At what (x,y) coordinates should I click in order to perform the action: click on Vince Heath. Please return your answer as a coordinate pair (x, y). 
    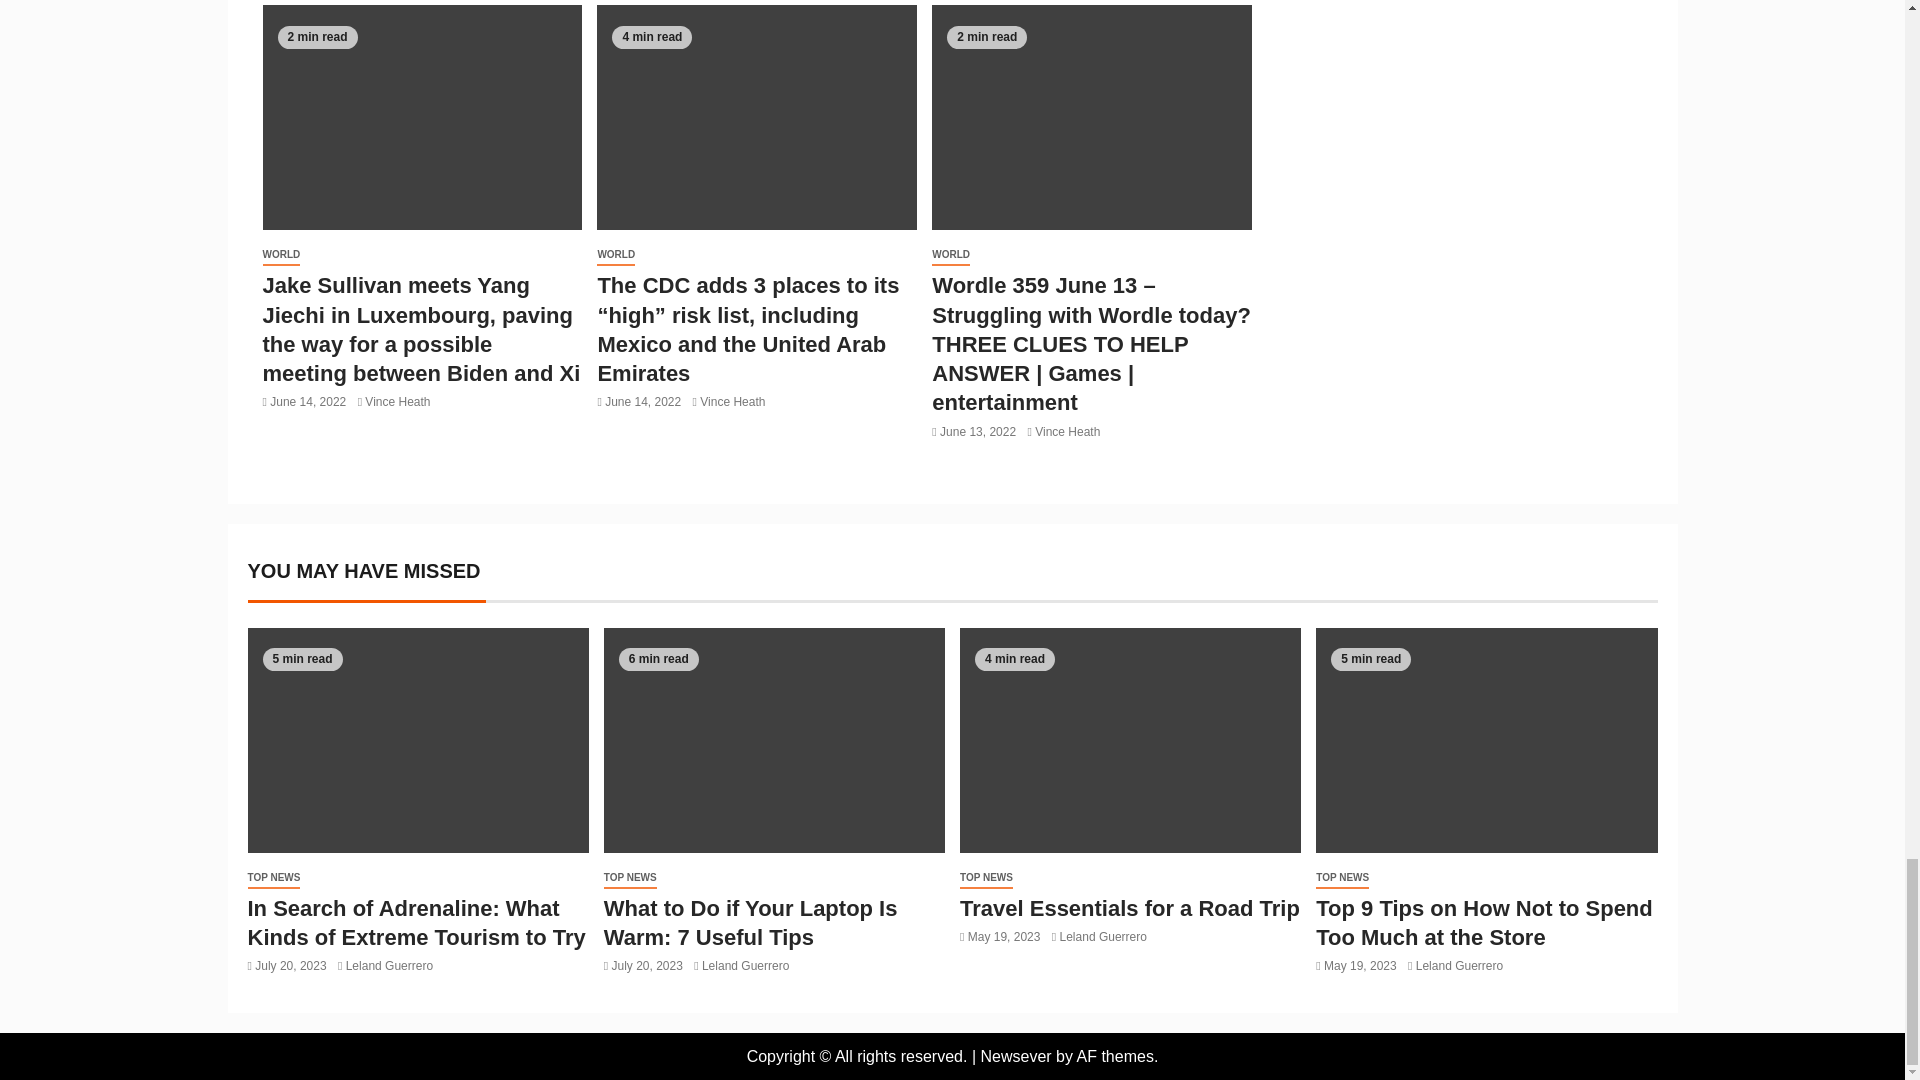
    Looking at the image, I should click on (397, 402).